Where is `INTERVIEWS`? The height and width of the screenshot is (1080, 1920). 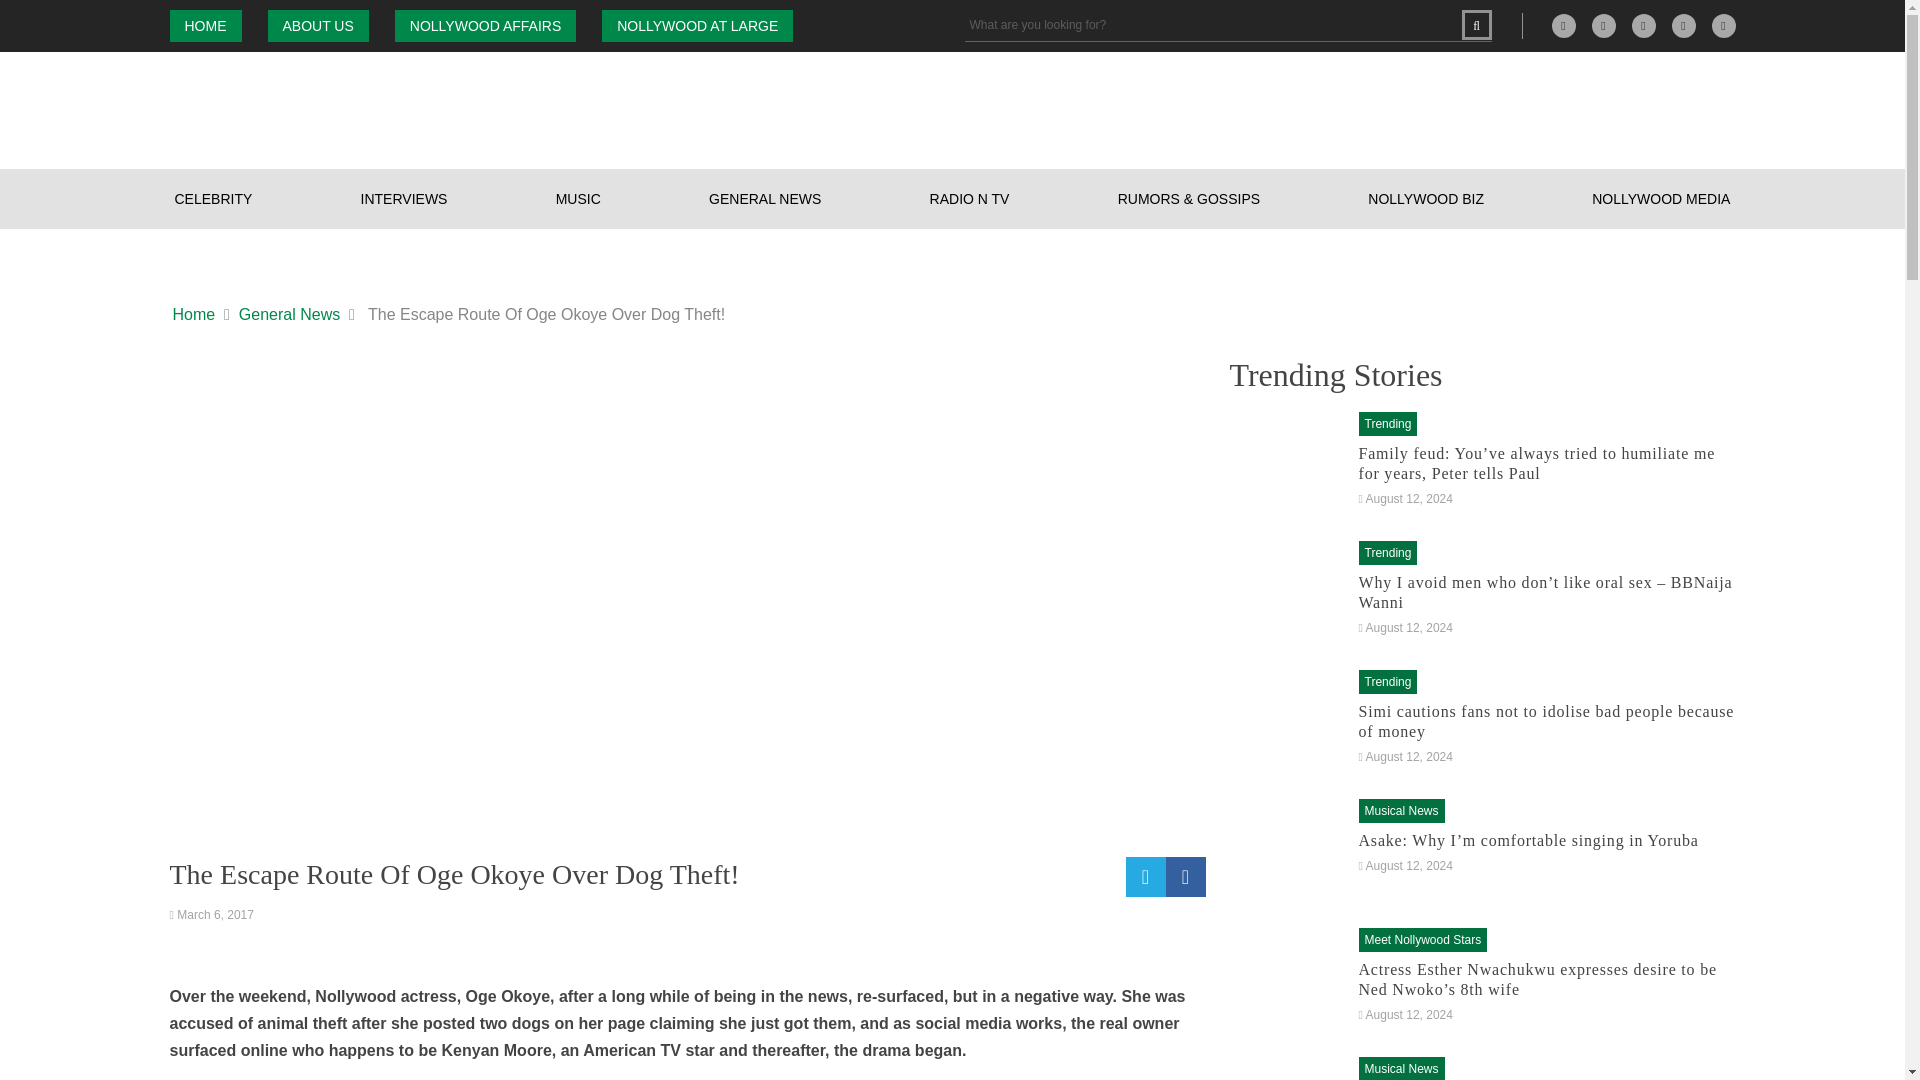 INTERVIEWS is located at coordinates (404, 198).